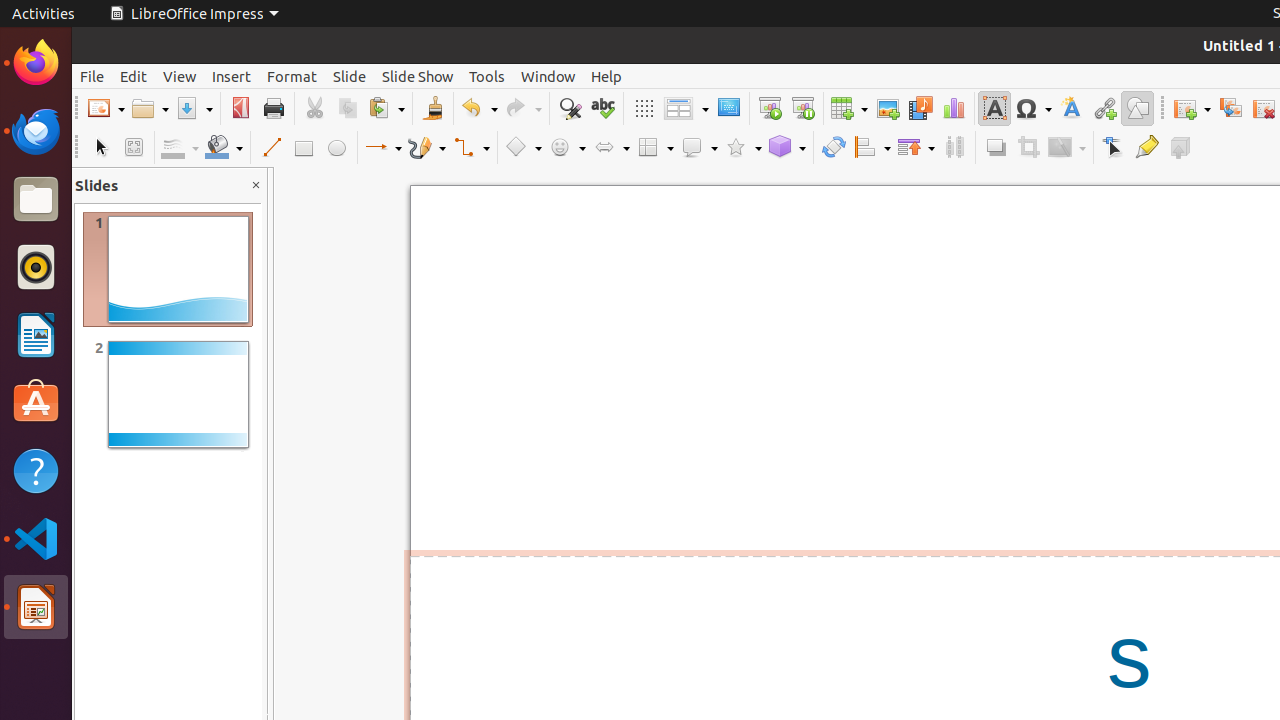 The width and height of the screenshot is (1280, 720). What do you see at coordinates (548, 76) in the screenshot?
I see `Window` at bounding box center [548, 76].